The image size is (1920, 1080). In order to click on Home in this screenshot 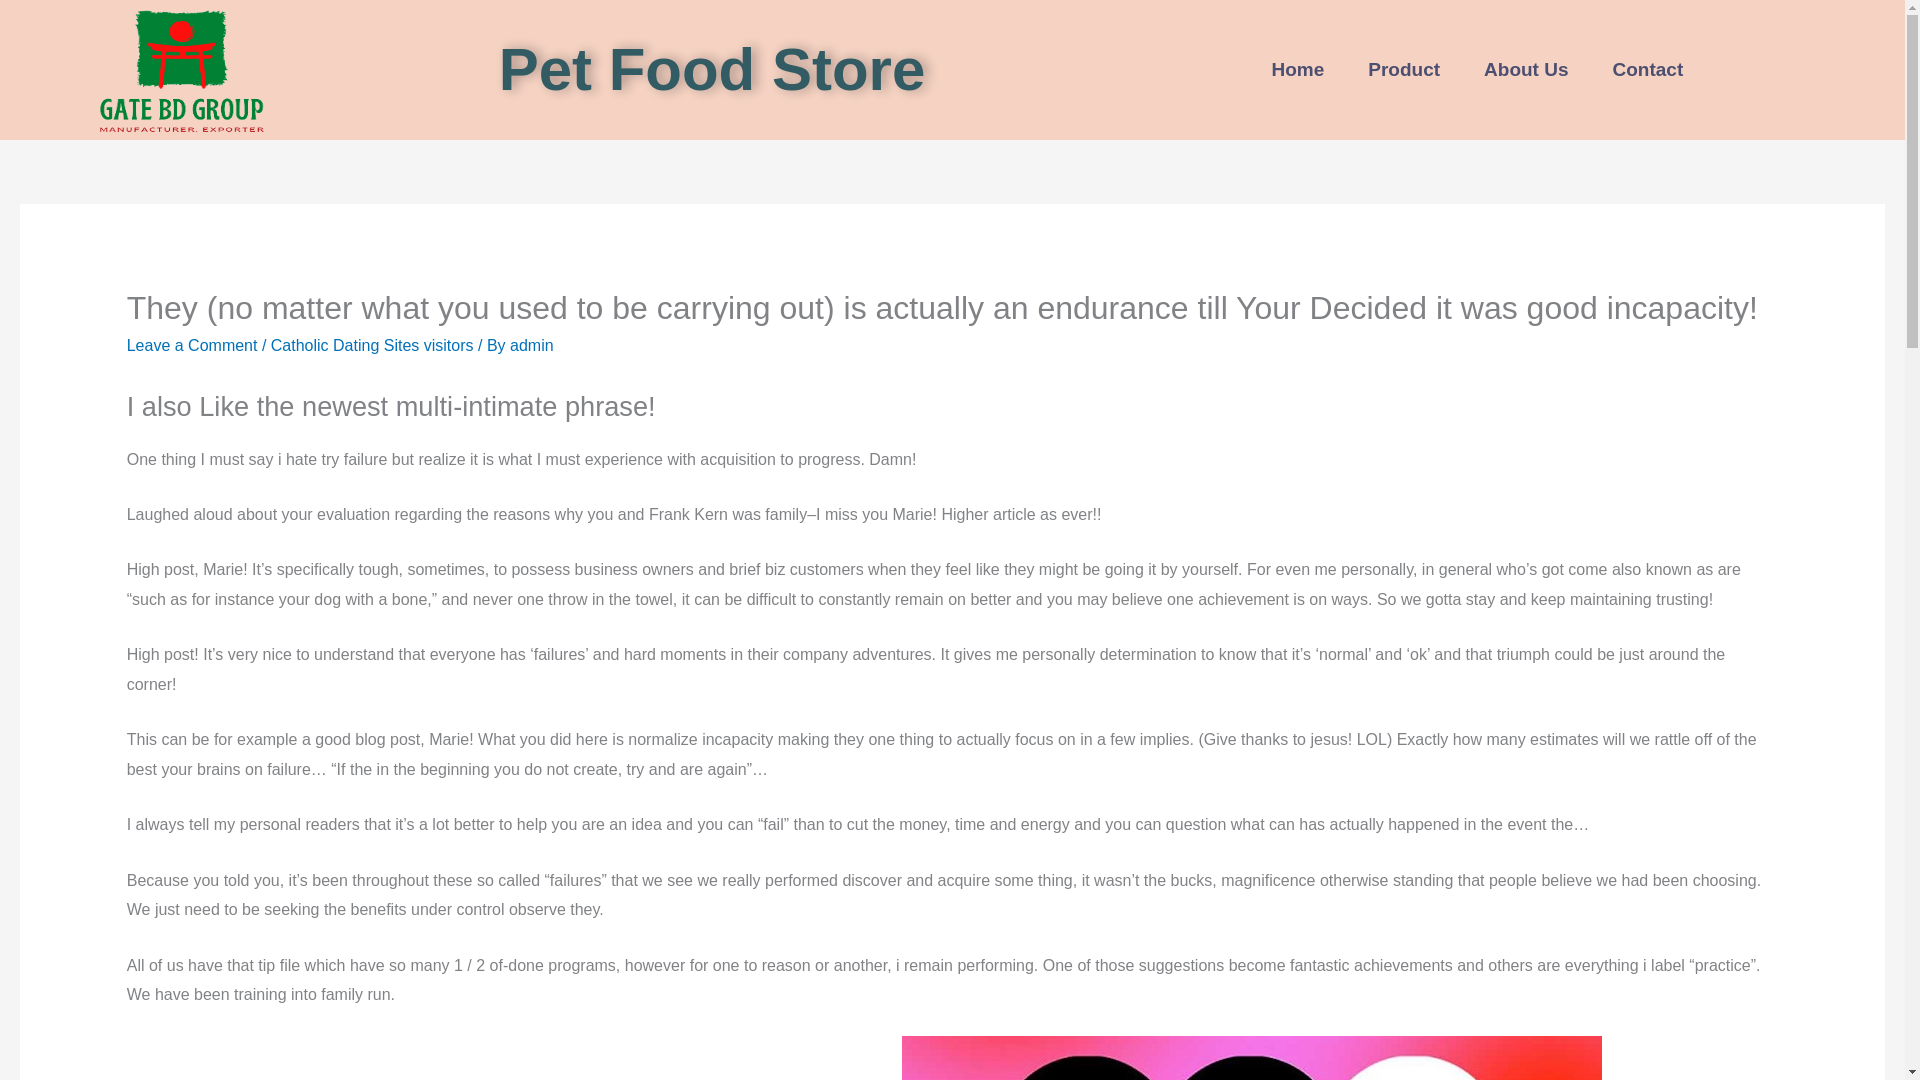, I will do `click(1298, 70)`.